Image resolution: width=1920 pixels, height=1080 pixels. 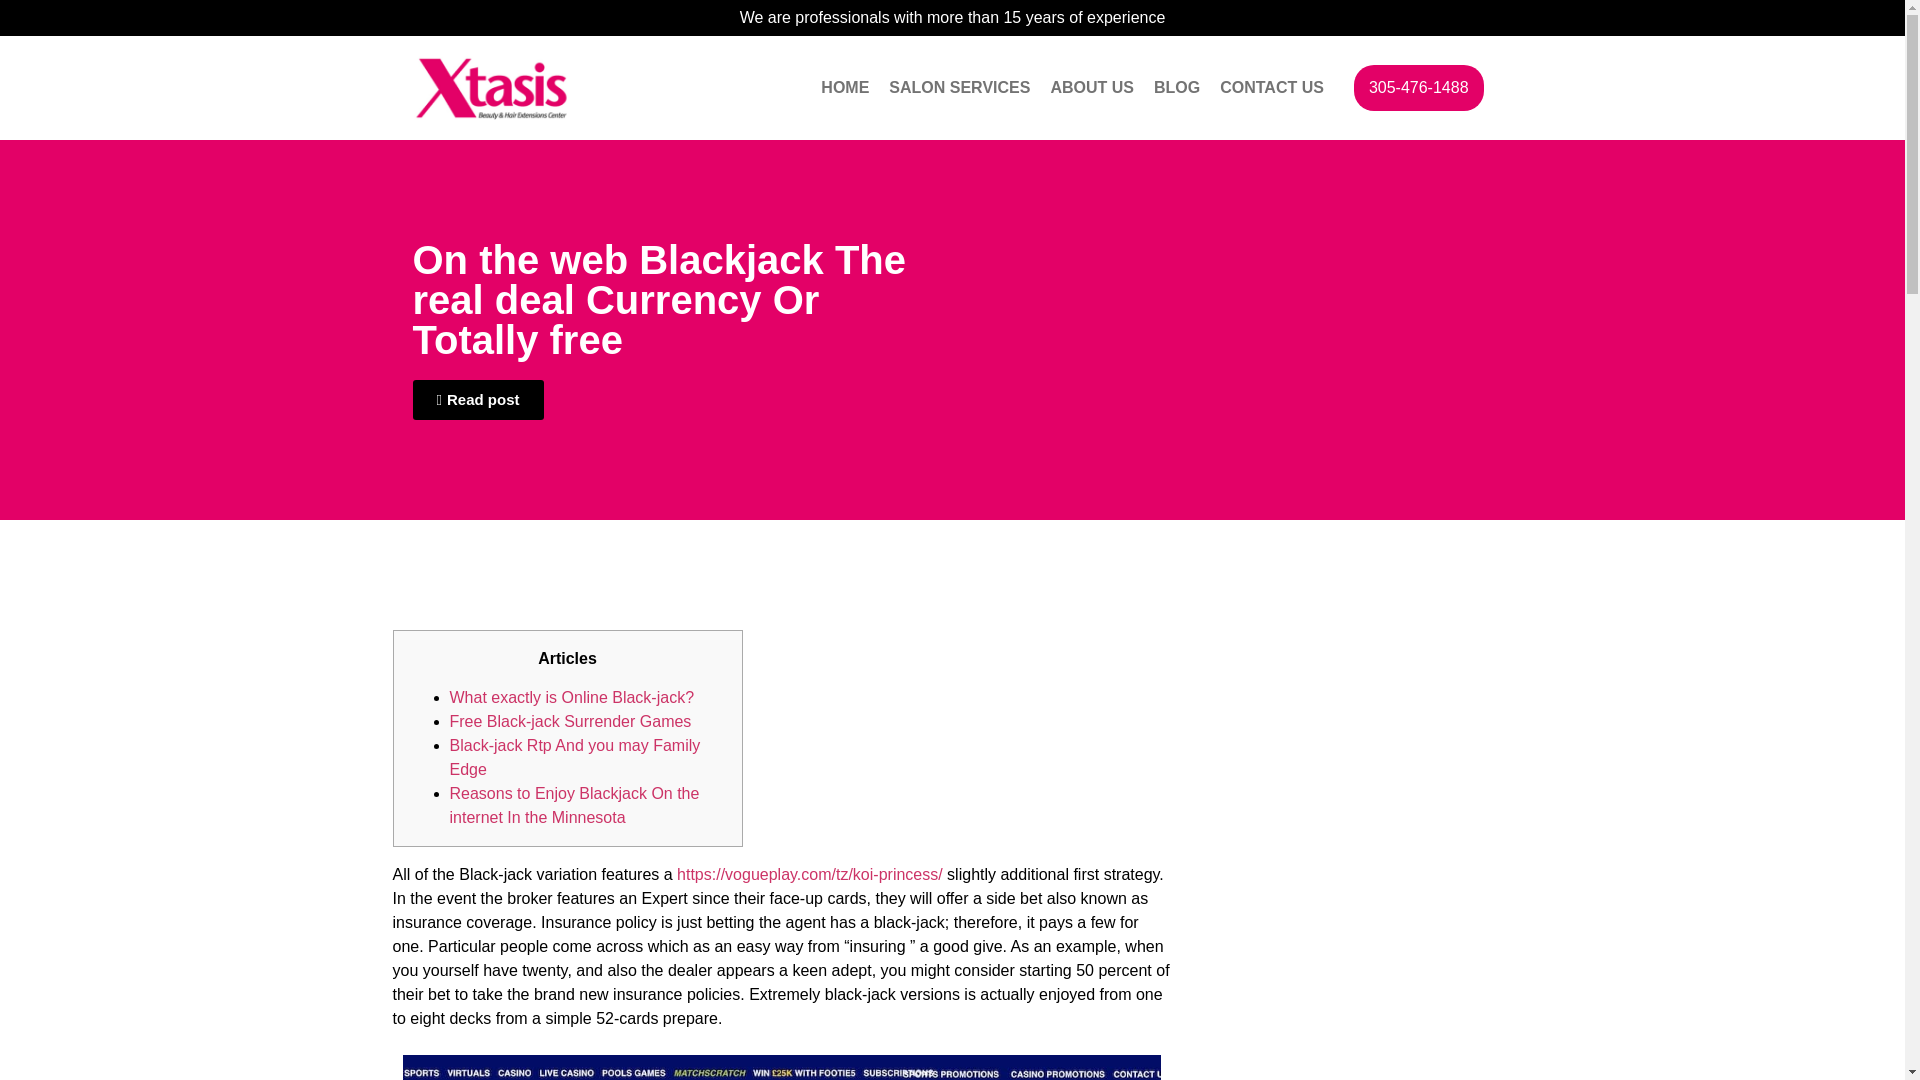 I want to click on 305-476-1488, so click(x=1418, y=88).